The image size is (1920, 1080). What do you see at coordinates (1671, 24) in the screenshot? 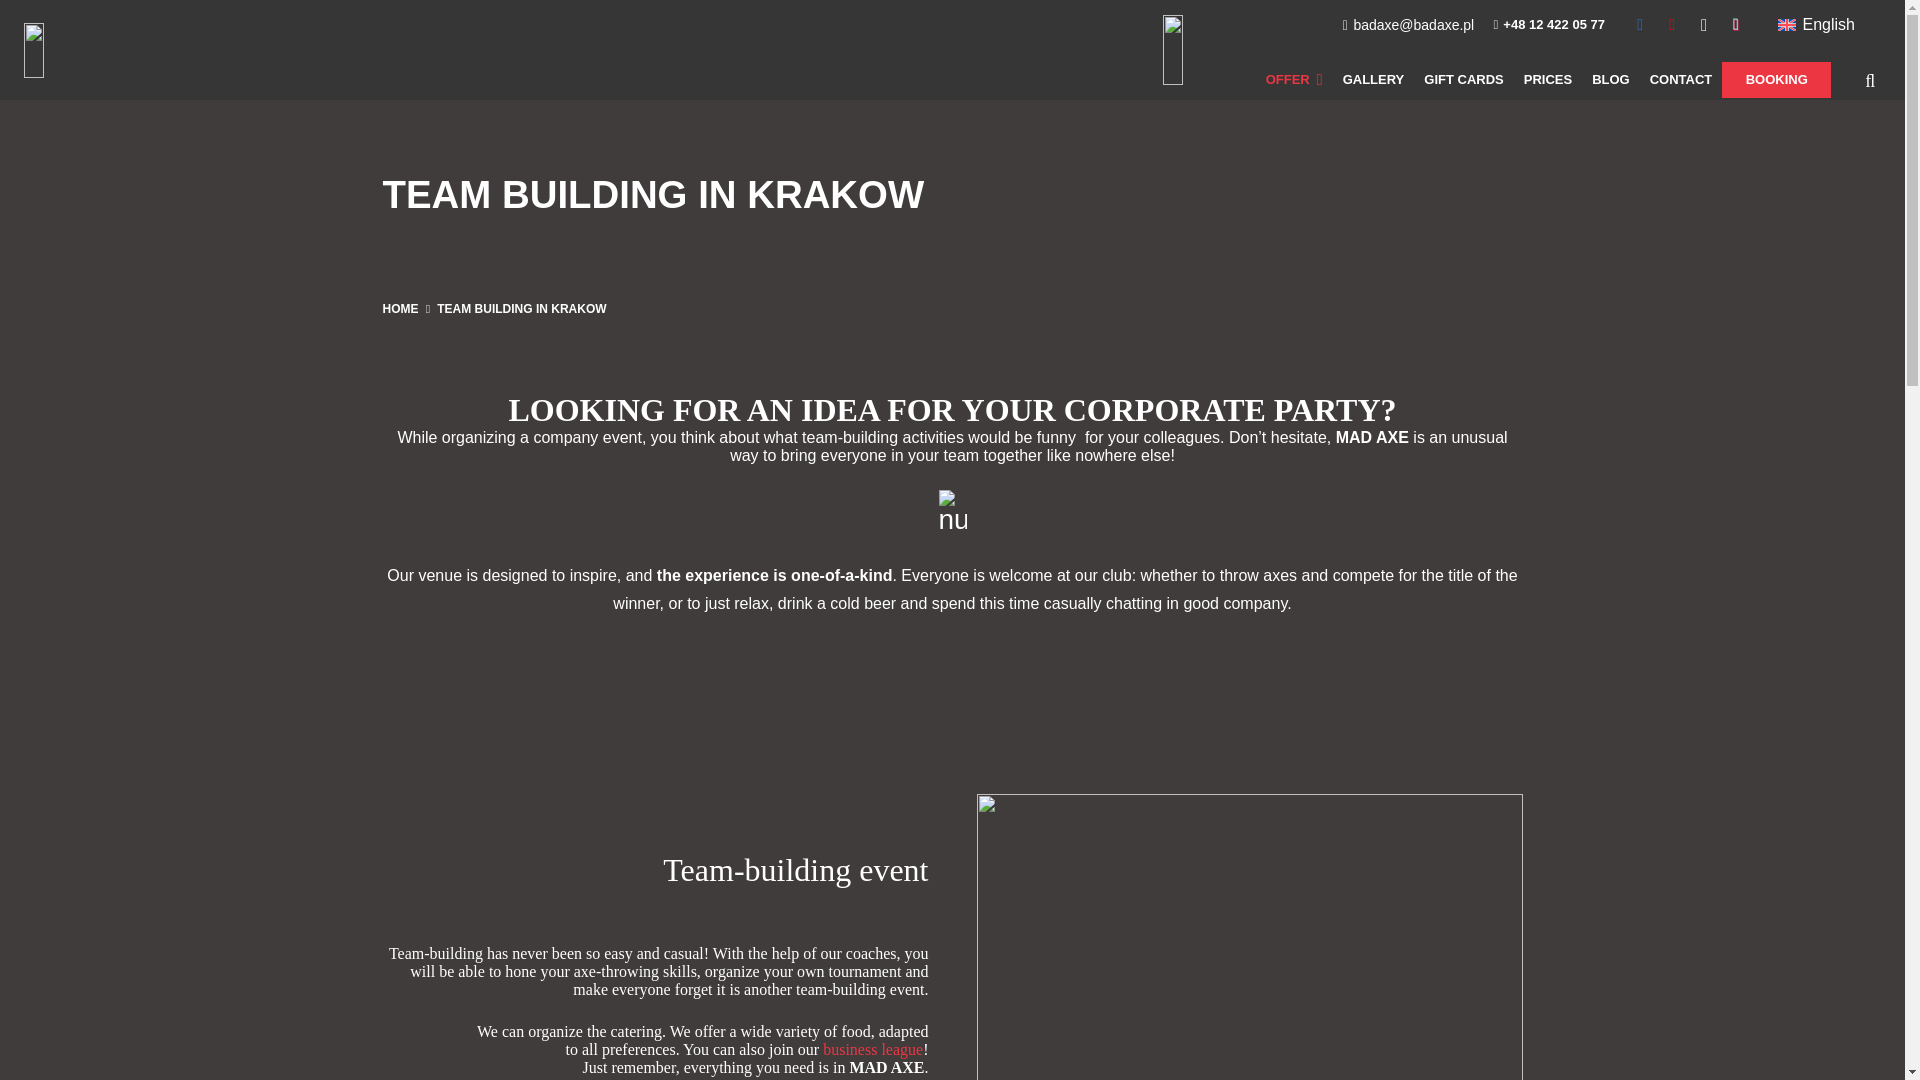
I see `YouTube` at bounding box center [1671, 24].